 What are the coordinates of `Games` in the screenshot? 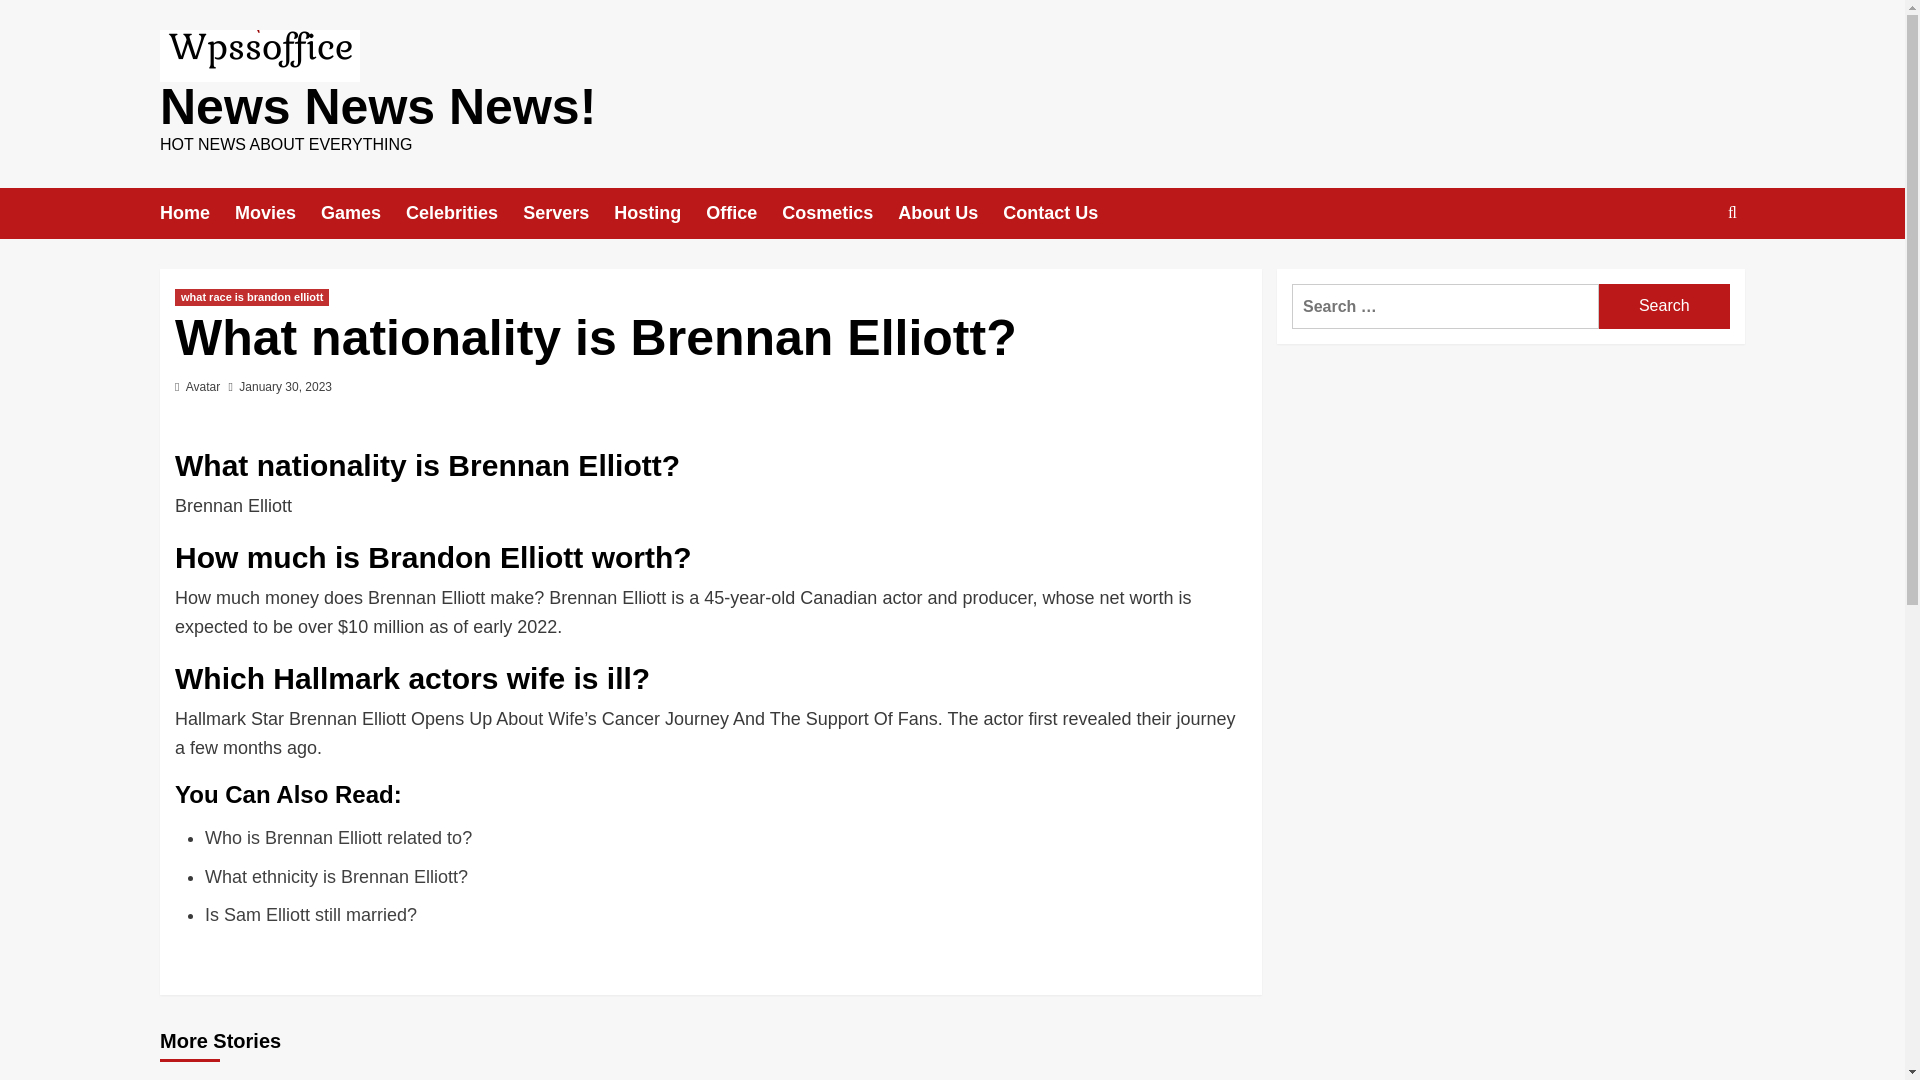 It's located at (362, 212).